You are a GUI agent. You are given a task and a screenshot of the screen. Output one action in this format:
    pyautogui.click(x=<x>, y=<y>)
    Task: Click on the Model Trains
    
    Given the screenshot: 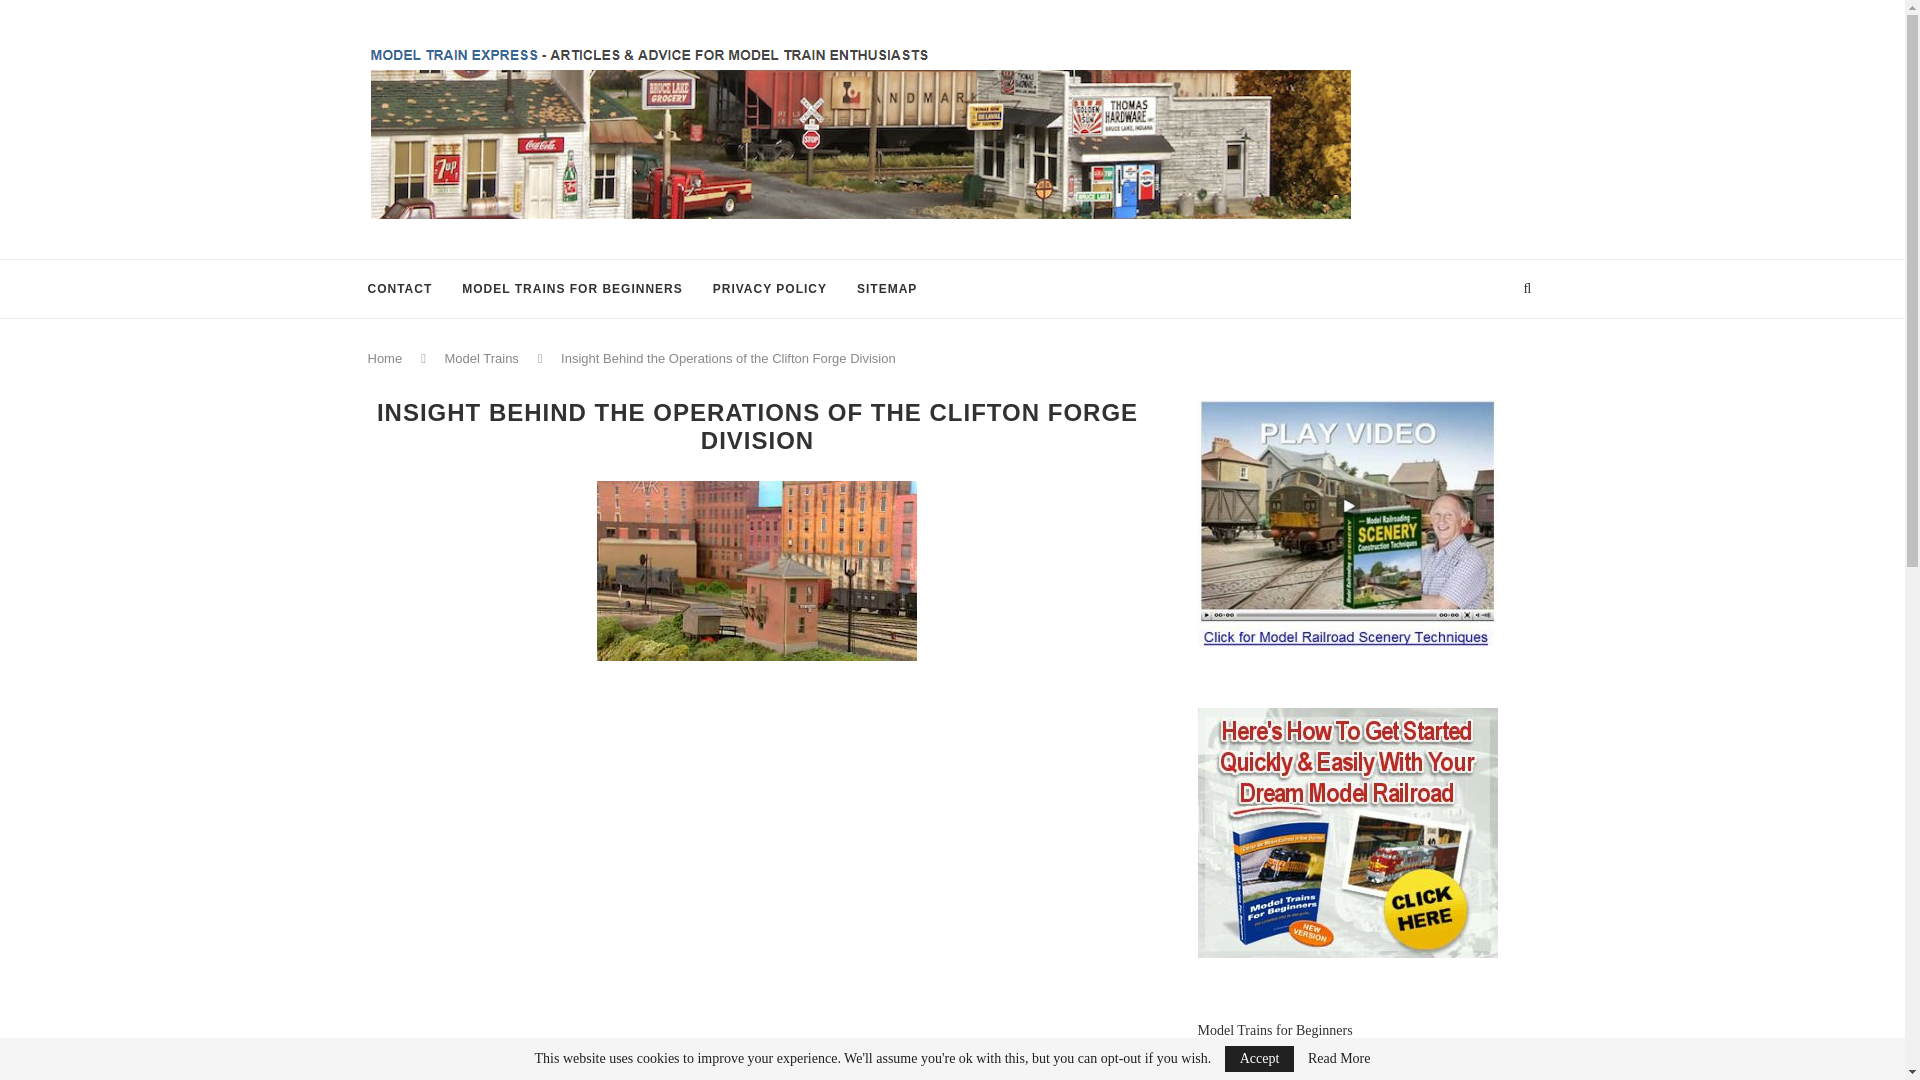 What is the action you would take?
    pyautogui.click(x=480, y=358)
    